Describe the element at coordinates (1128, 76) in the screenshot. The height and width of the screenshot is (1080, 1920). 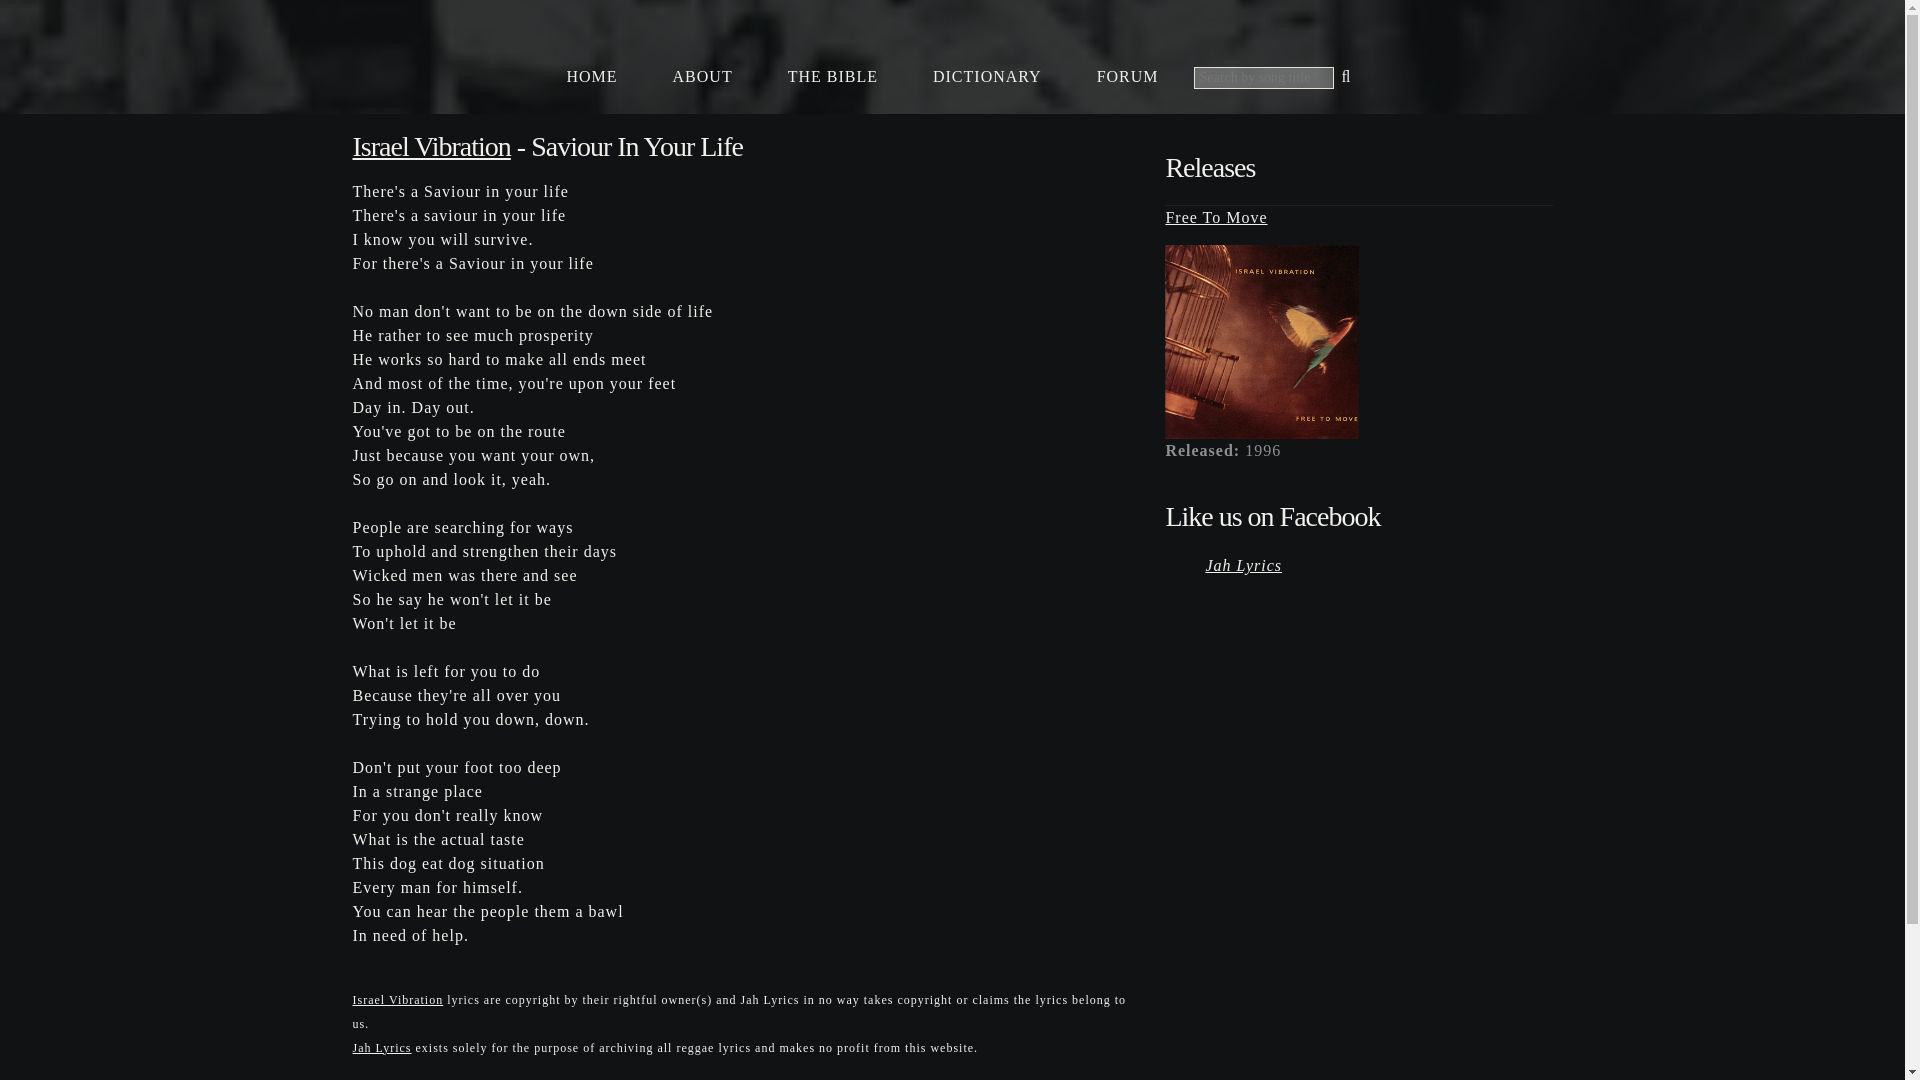
I see `FORUM` at that location.